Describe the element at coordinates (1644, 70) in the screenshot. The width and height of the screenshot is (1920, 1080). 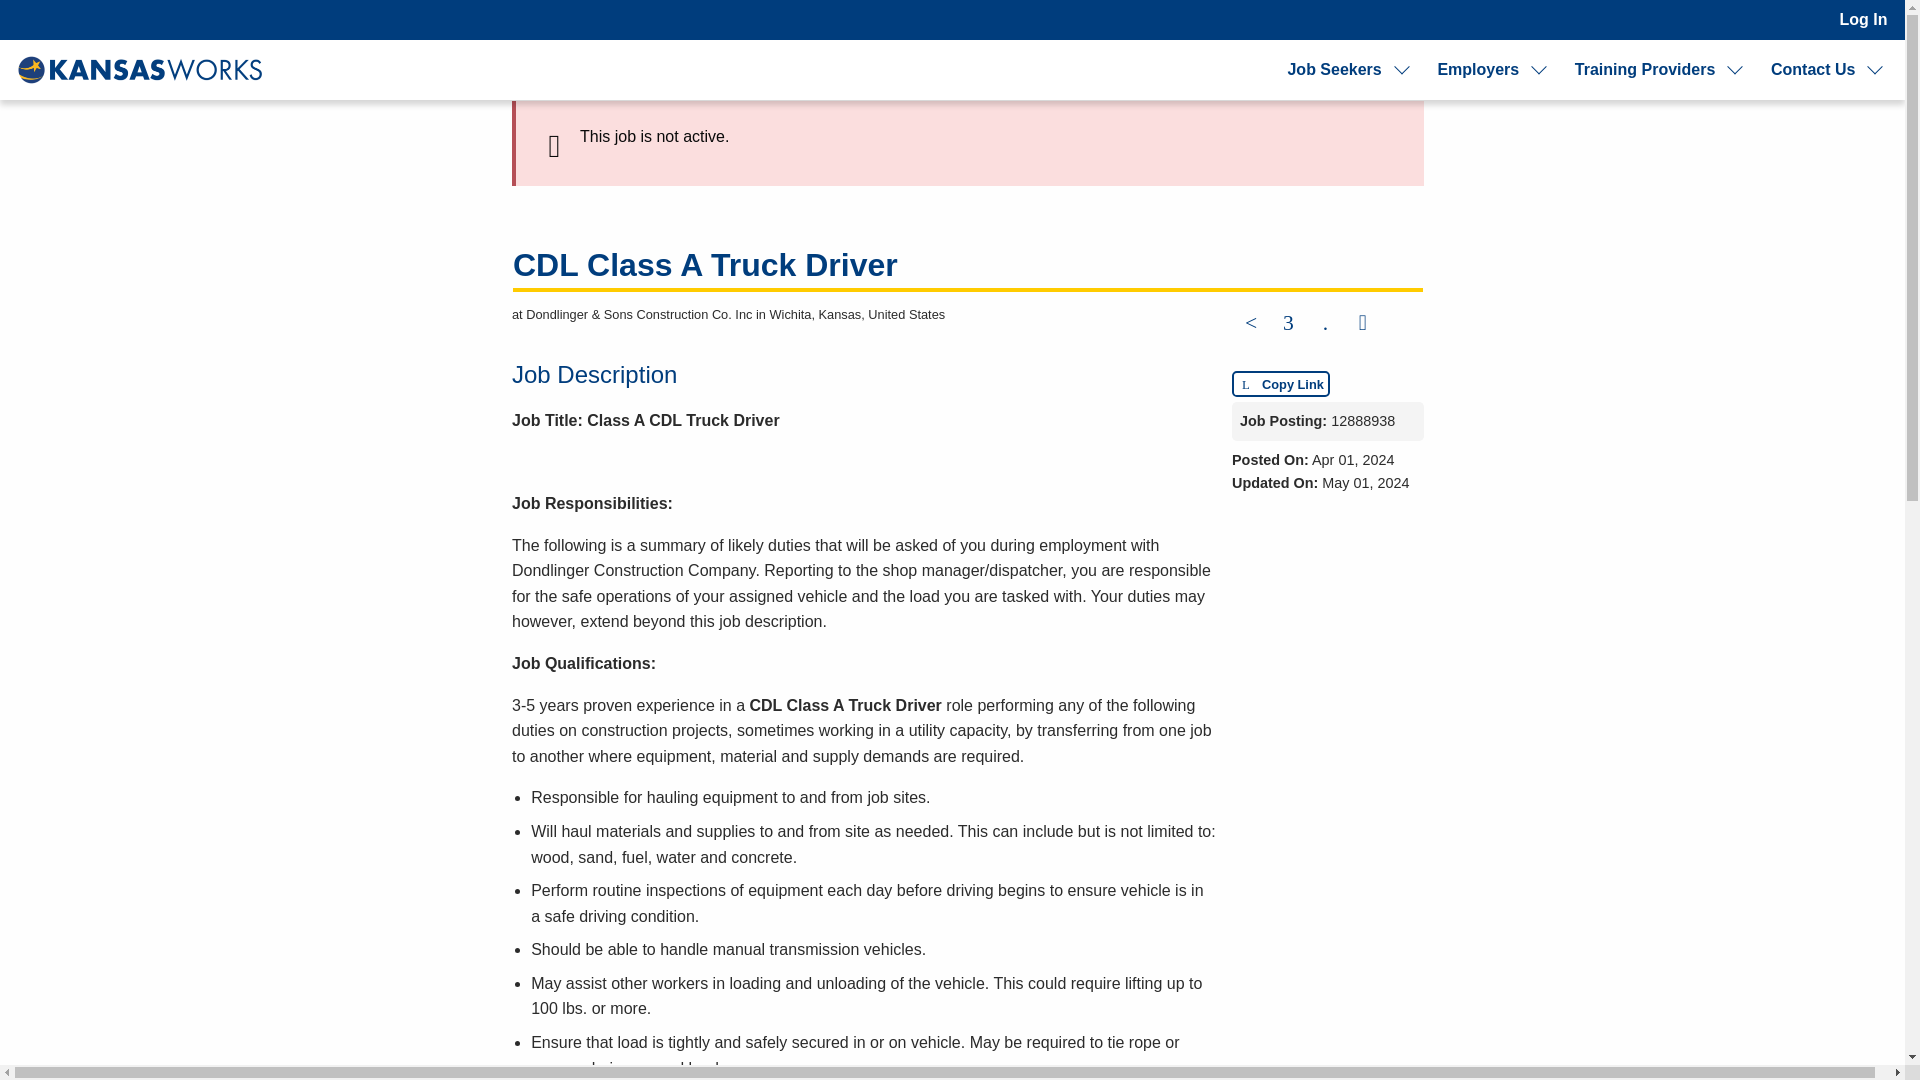
I see `Training Providers` at that location.